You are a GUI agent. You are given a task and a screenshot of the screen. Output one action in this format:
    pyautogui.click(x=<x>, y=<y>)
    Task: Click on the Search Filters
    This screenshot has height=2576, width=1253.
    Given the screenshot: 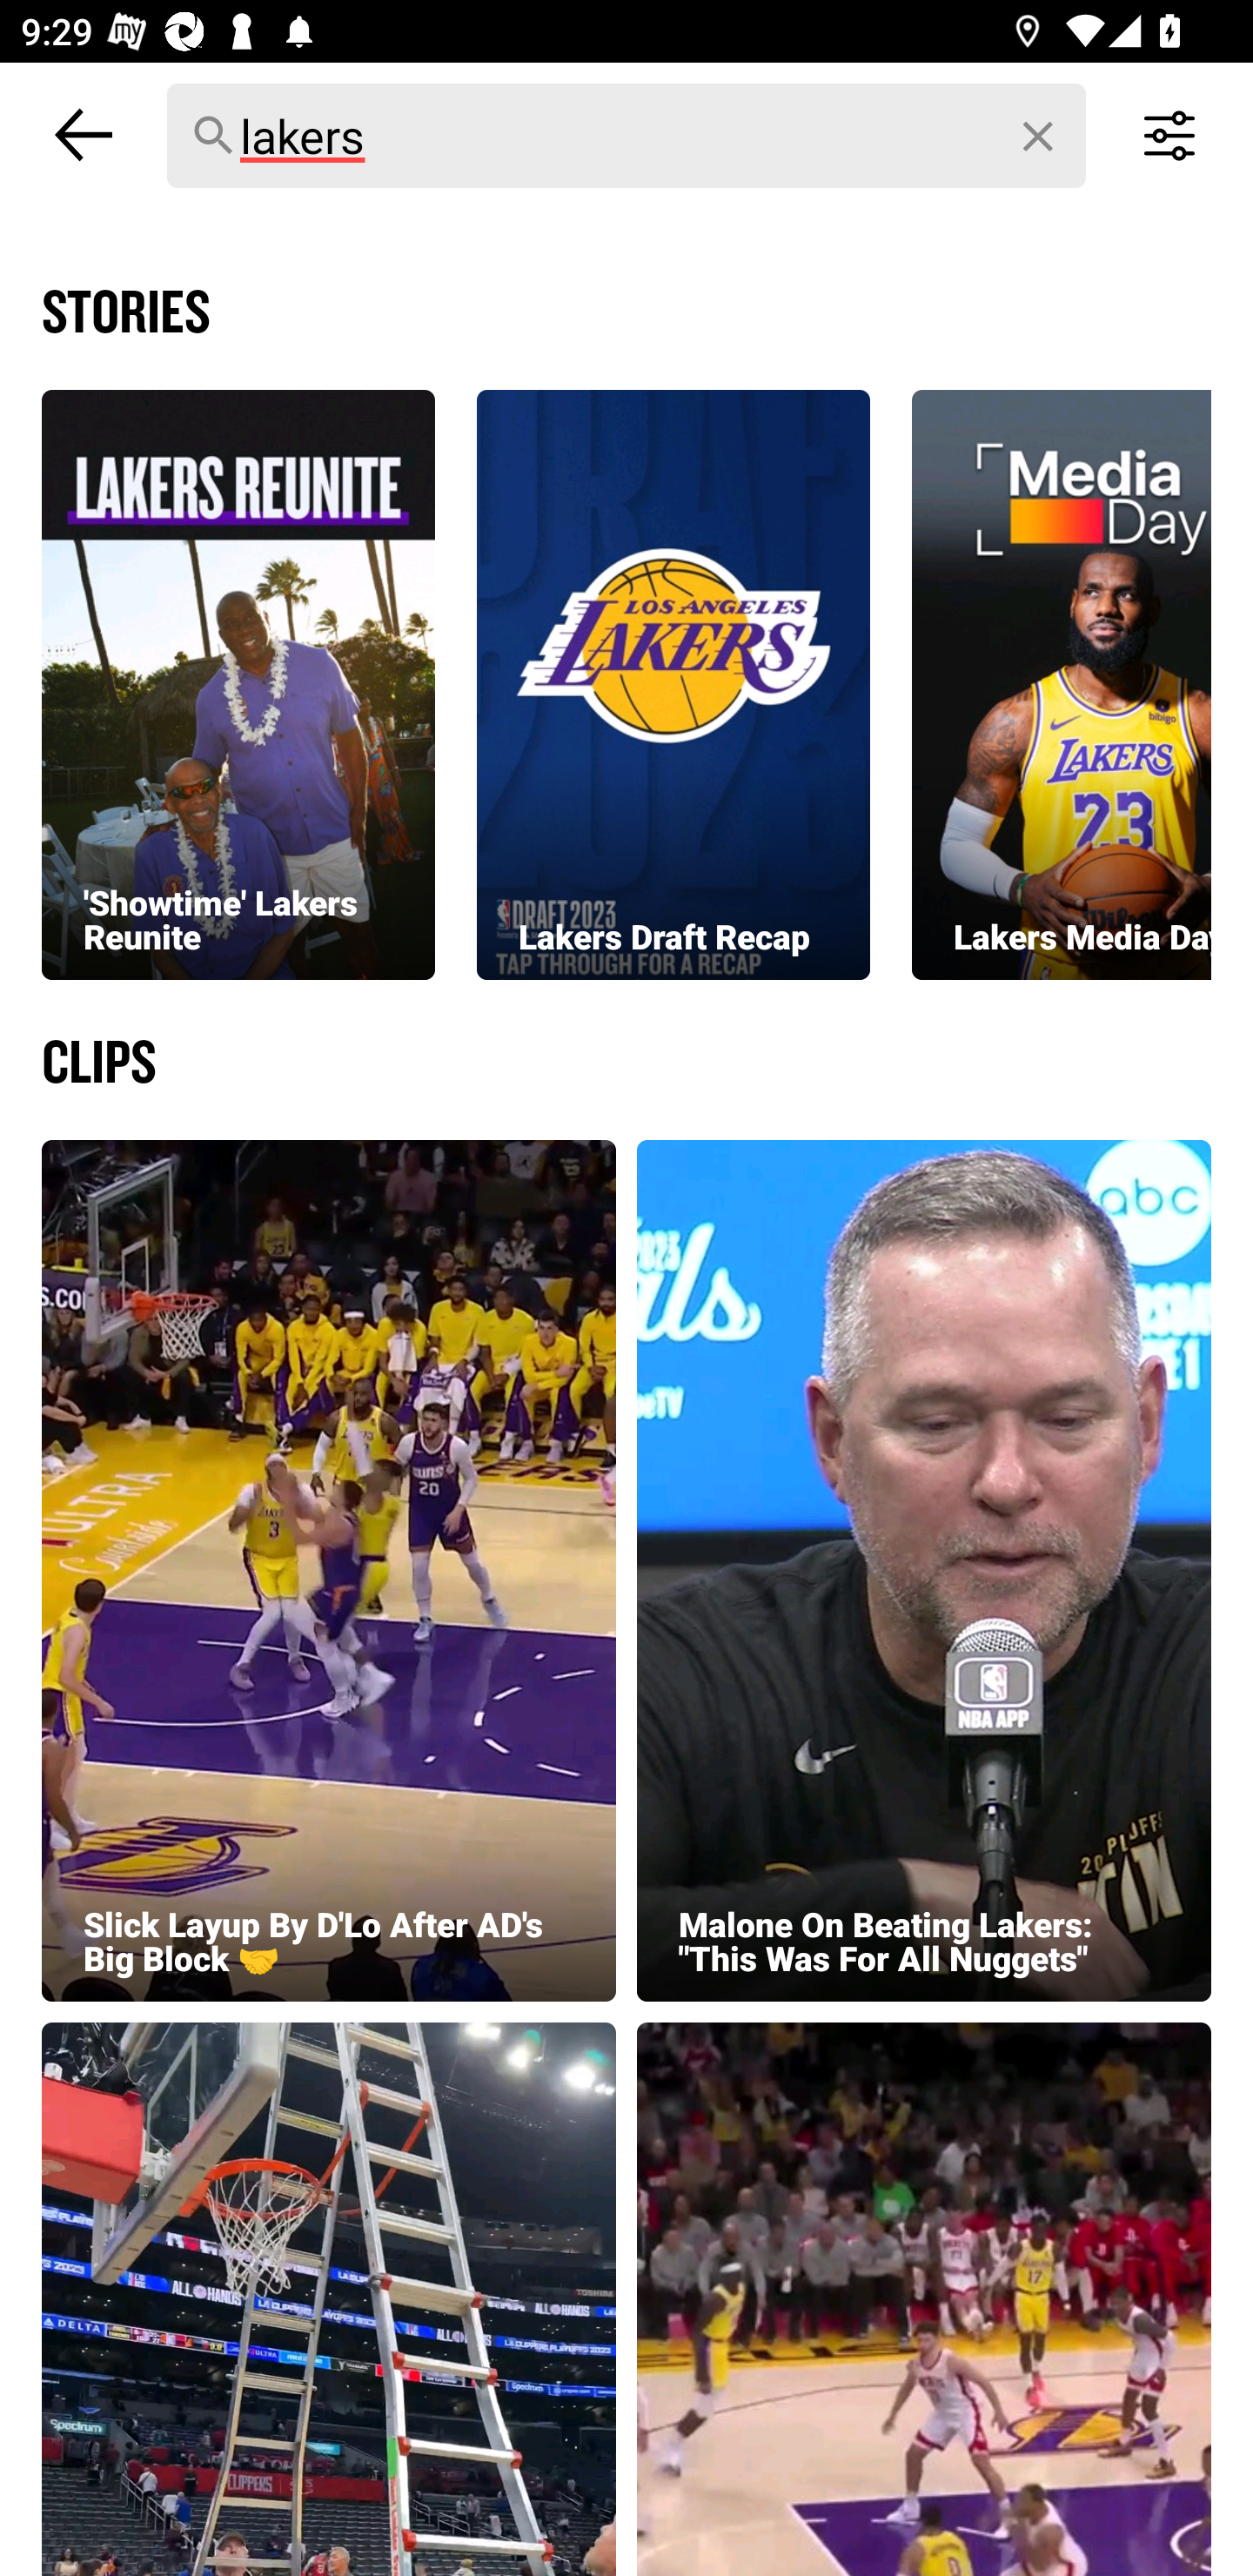 What is the action you would take?
    pyautogui.click(x=1169, y=134)
    